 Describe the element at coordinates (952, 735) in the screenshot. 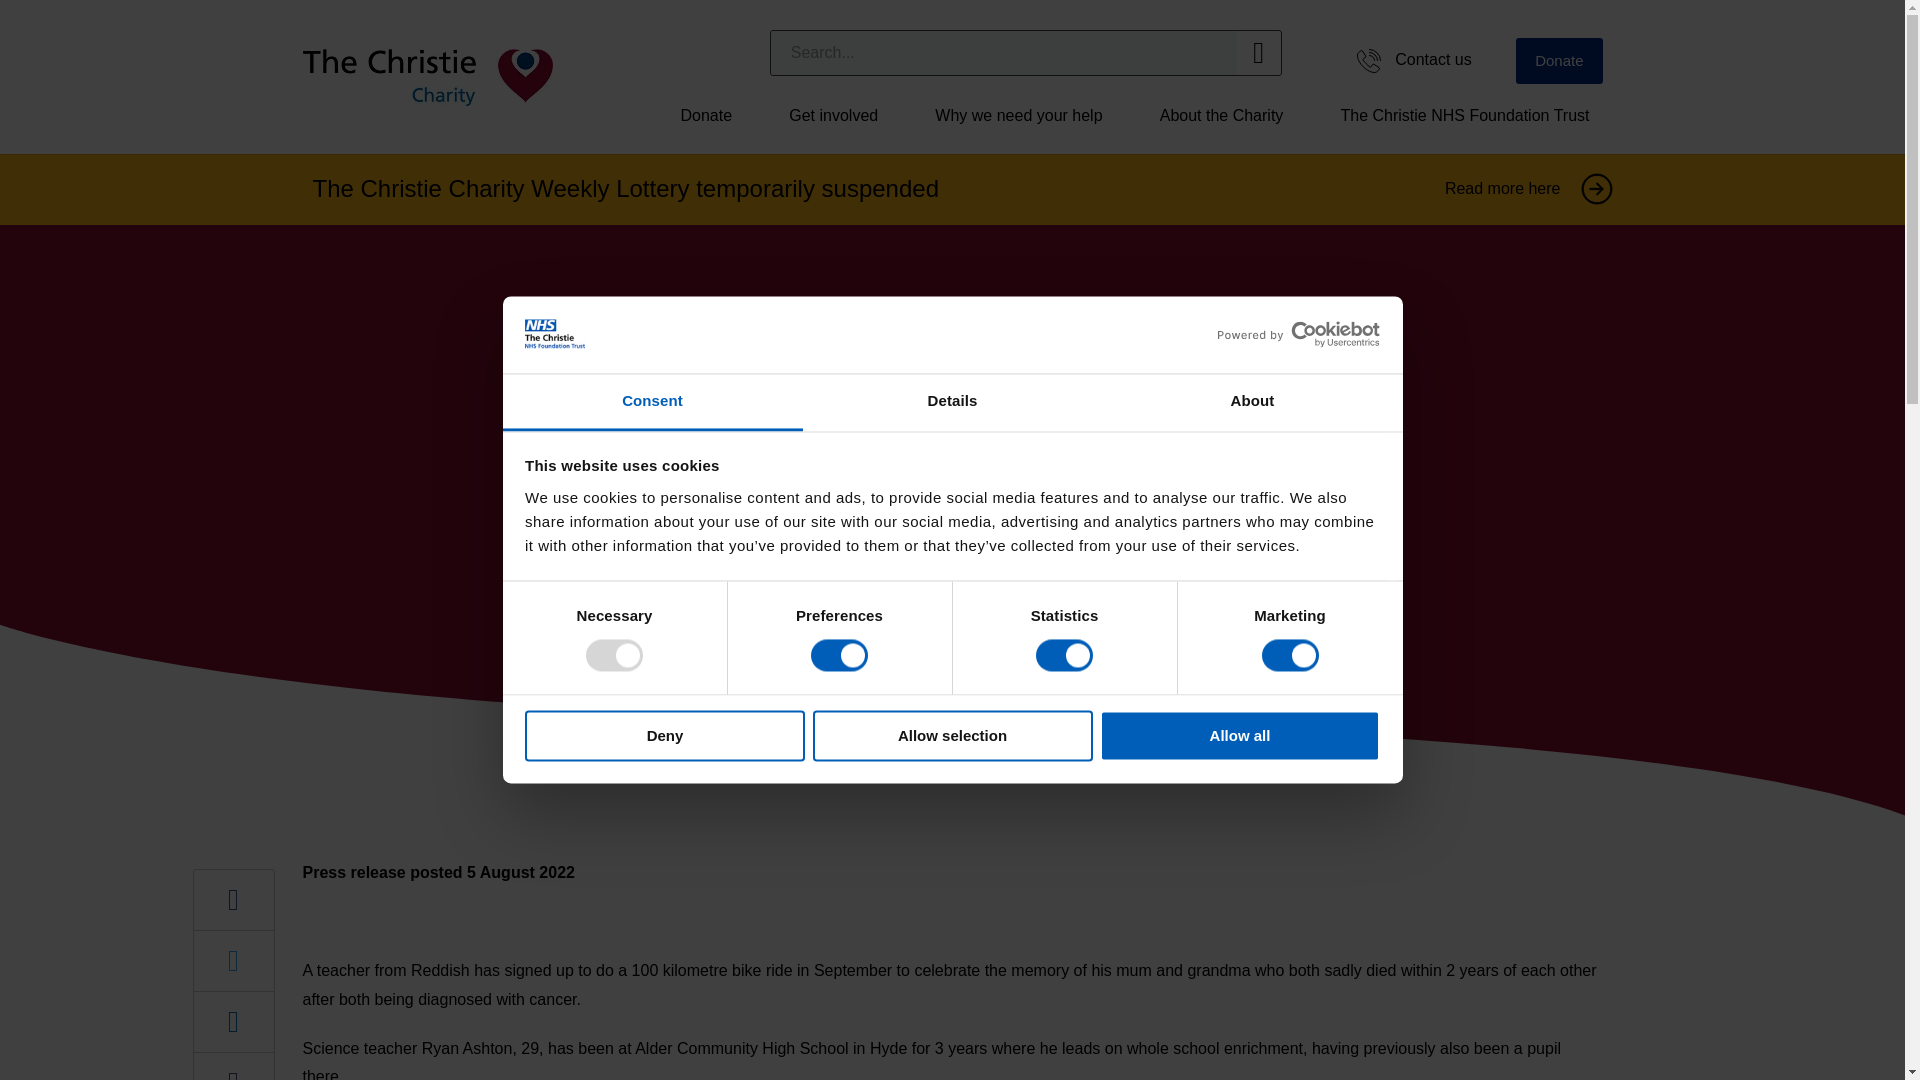

I see `Allow selection` at that location.